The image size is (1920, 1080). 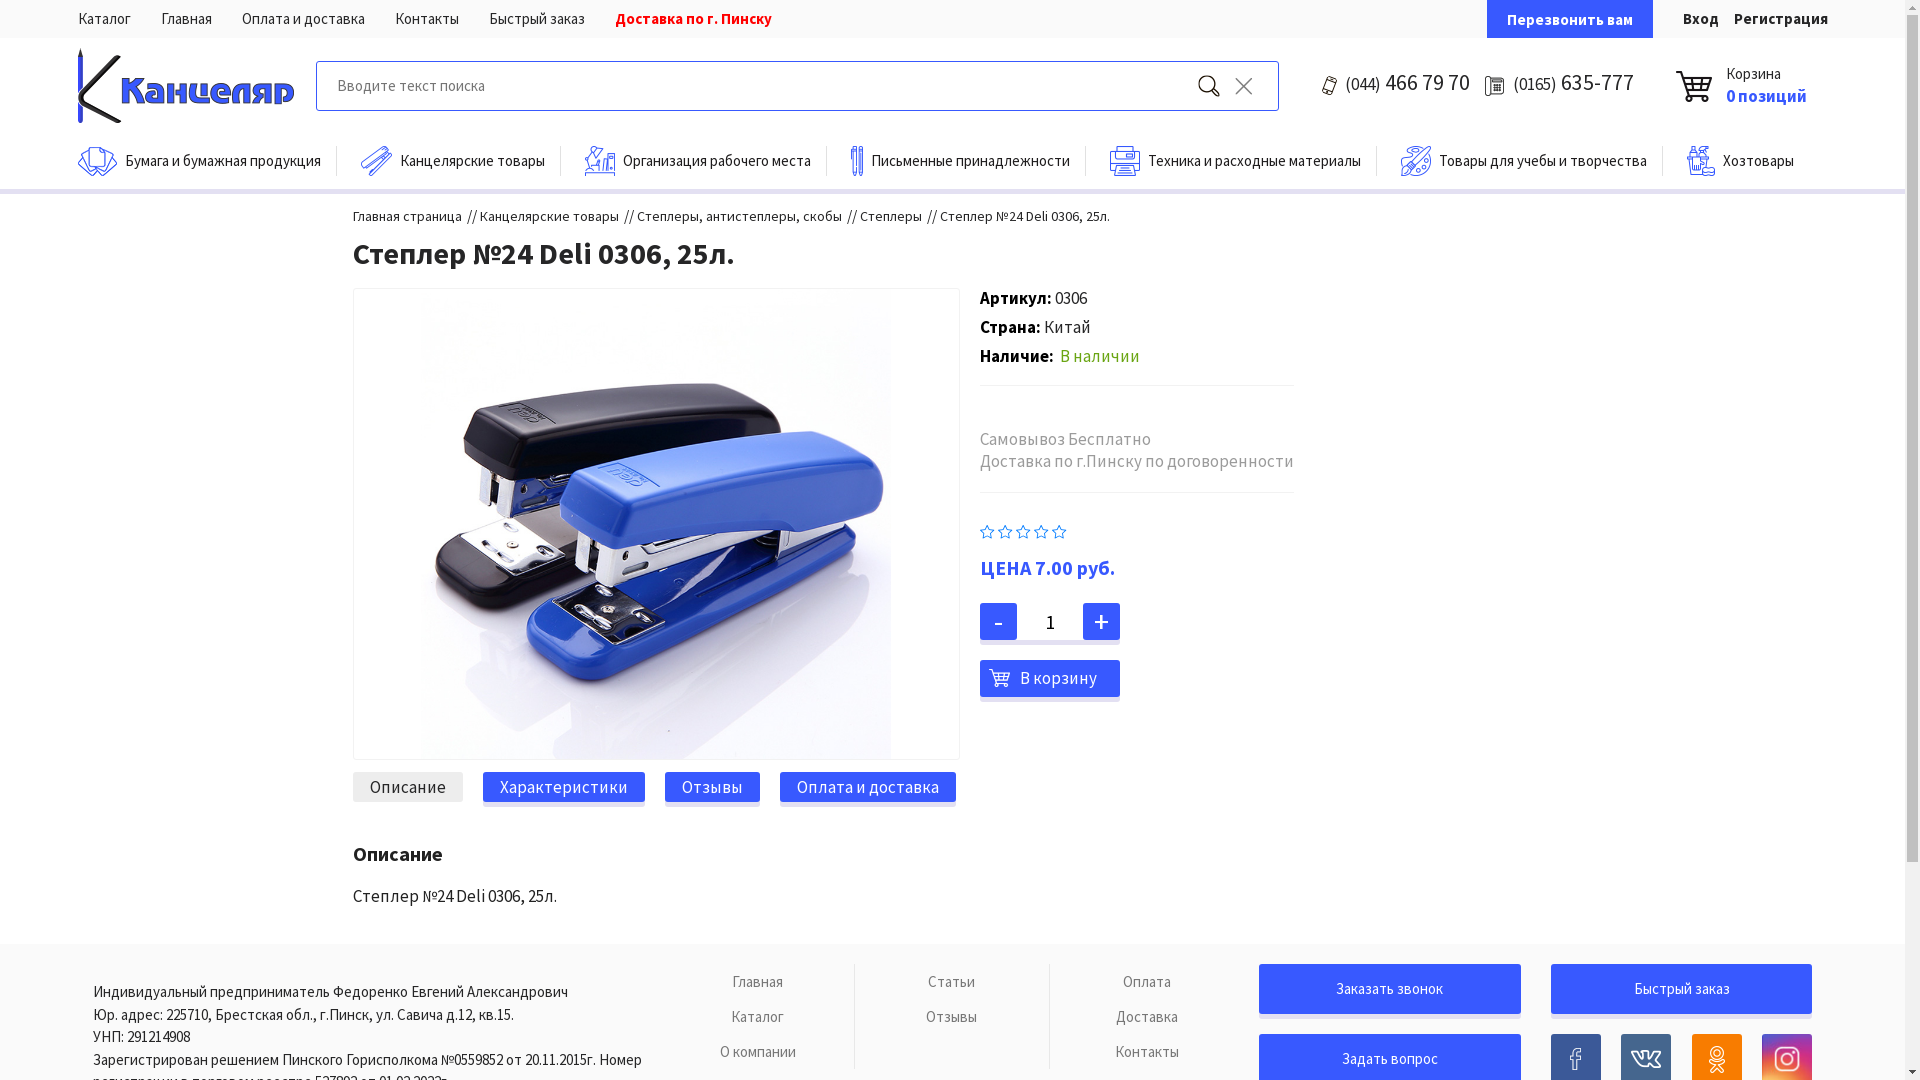 What do you see at coordinates (1060, 530) in the screenshot?
I see `5` at bounding box center [1060, 530].